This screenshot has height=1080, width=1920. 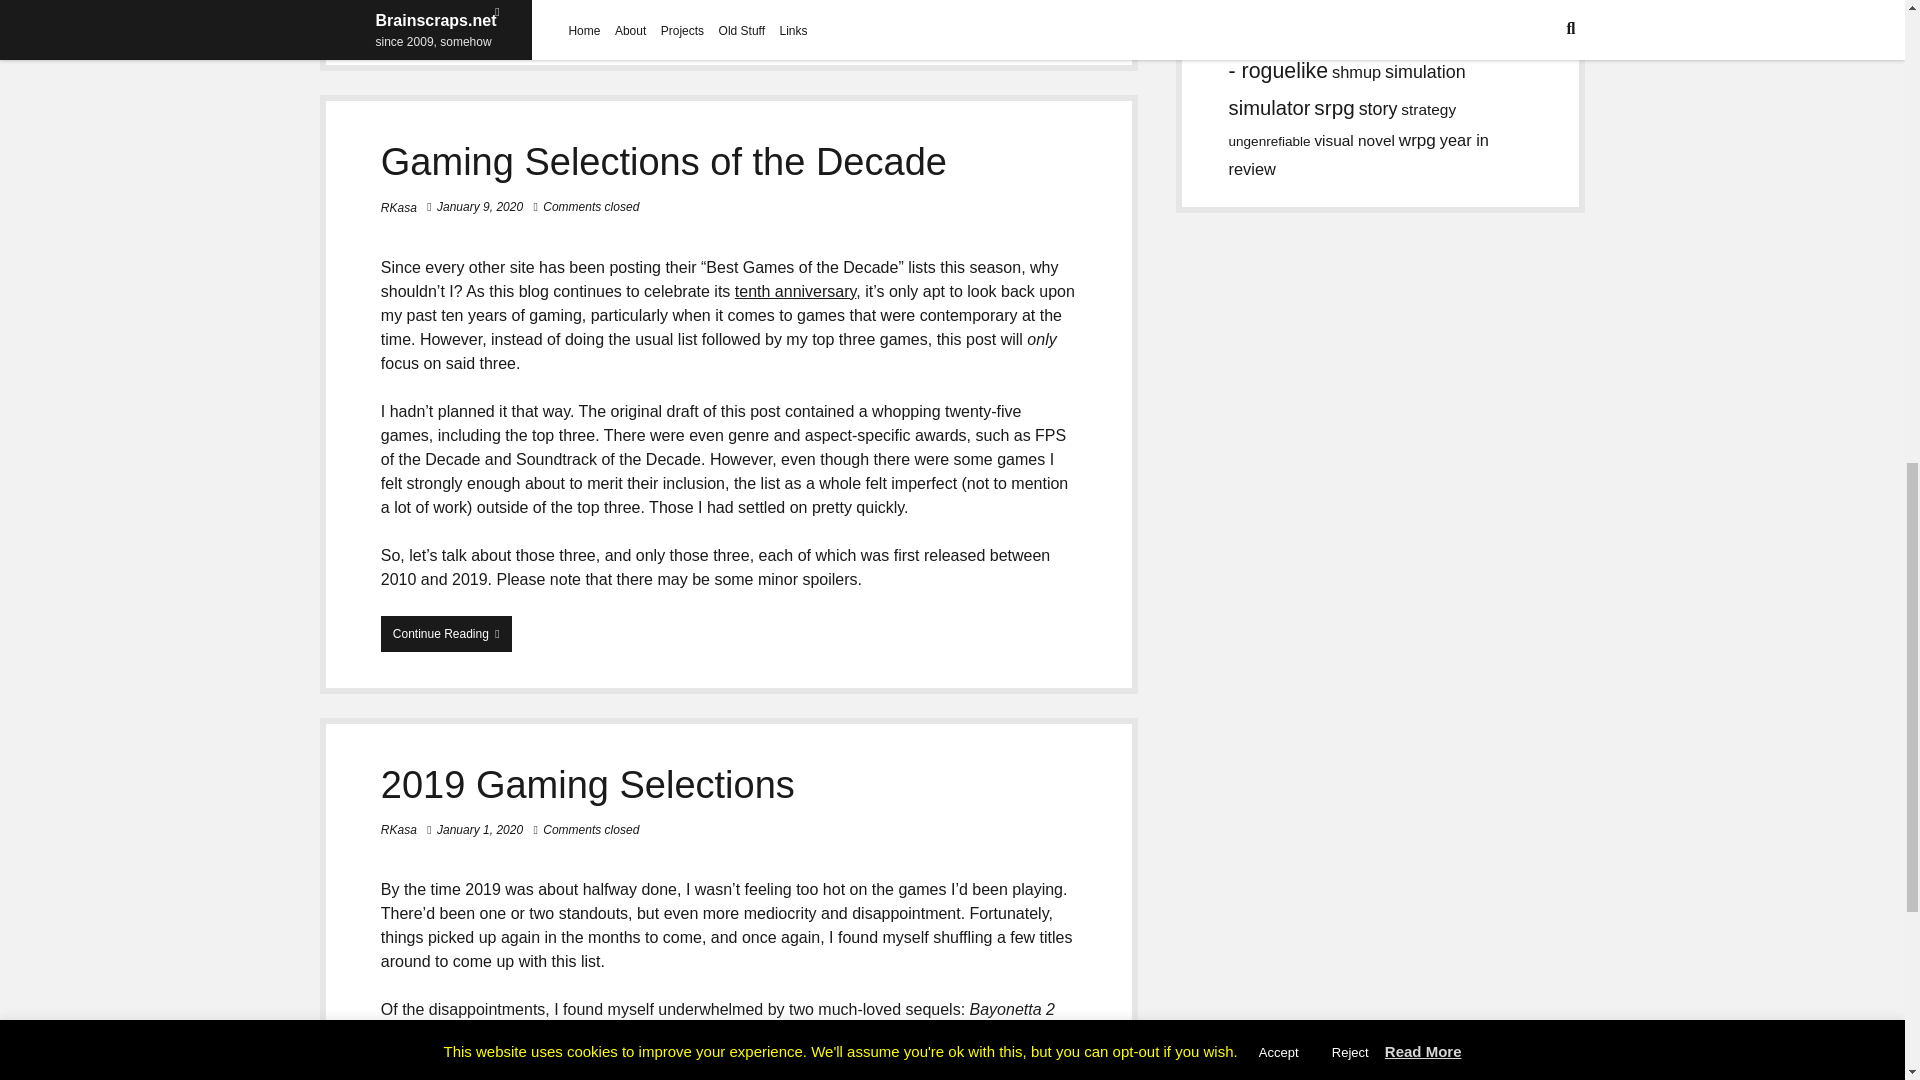 What do you see at coordinates (587, 784) in the screenshot?
I see `January 1, 2020` at bounding box center [587, 784].